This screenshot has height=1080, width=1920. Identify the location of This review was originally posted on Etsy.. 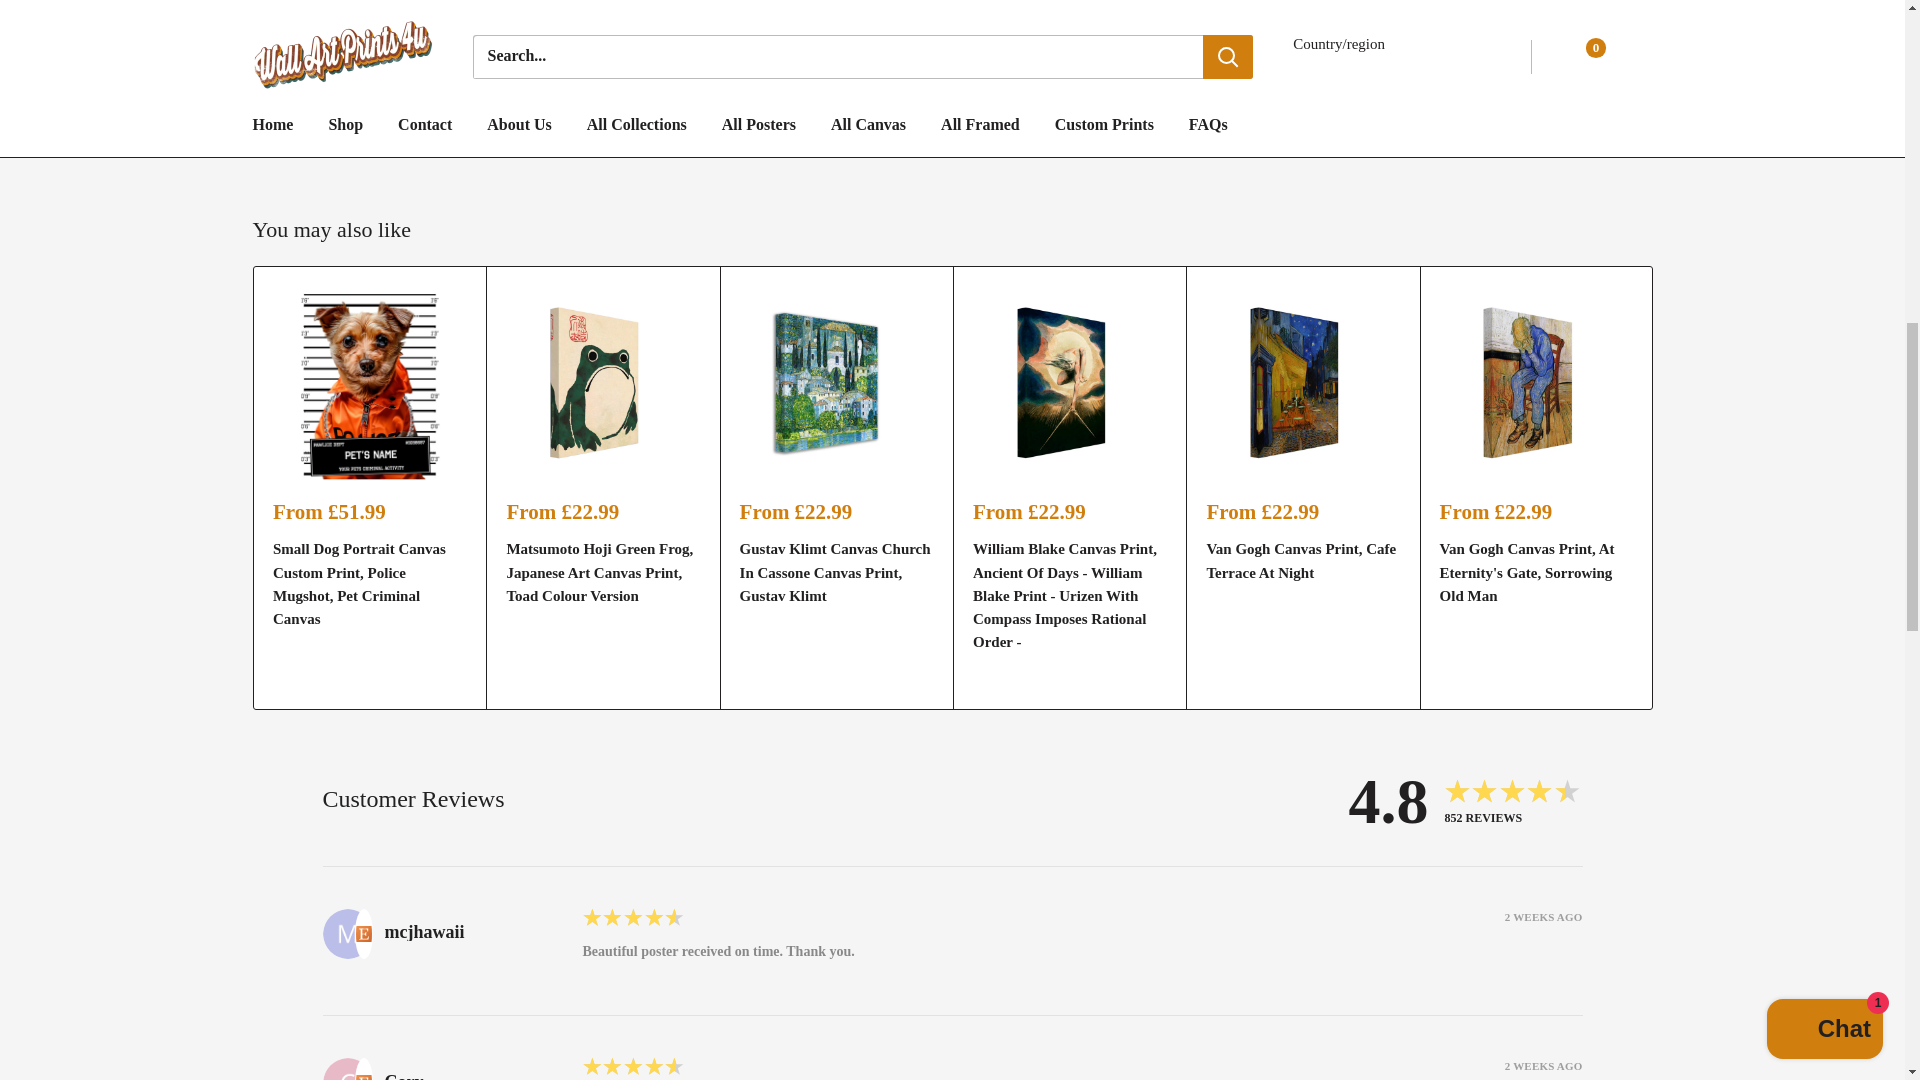
(362, 934).